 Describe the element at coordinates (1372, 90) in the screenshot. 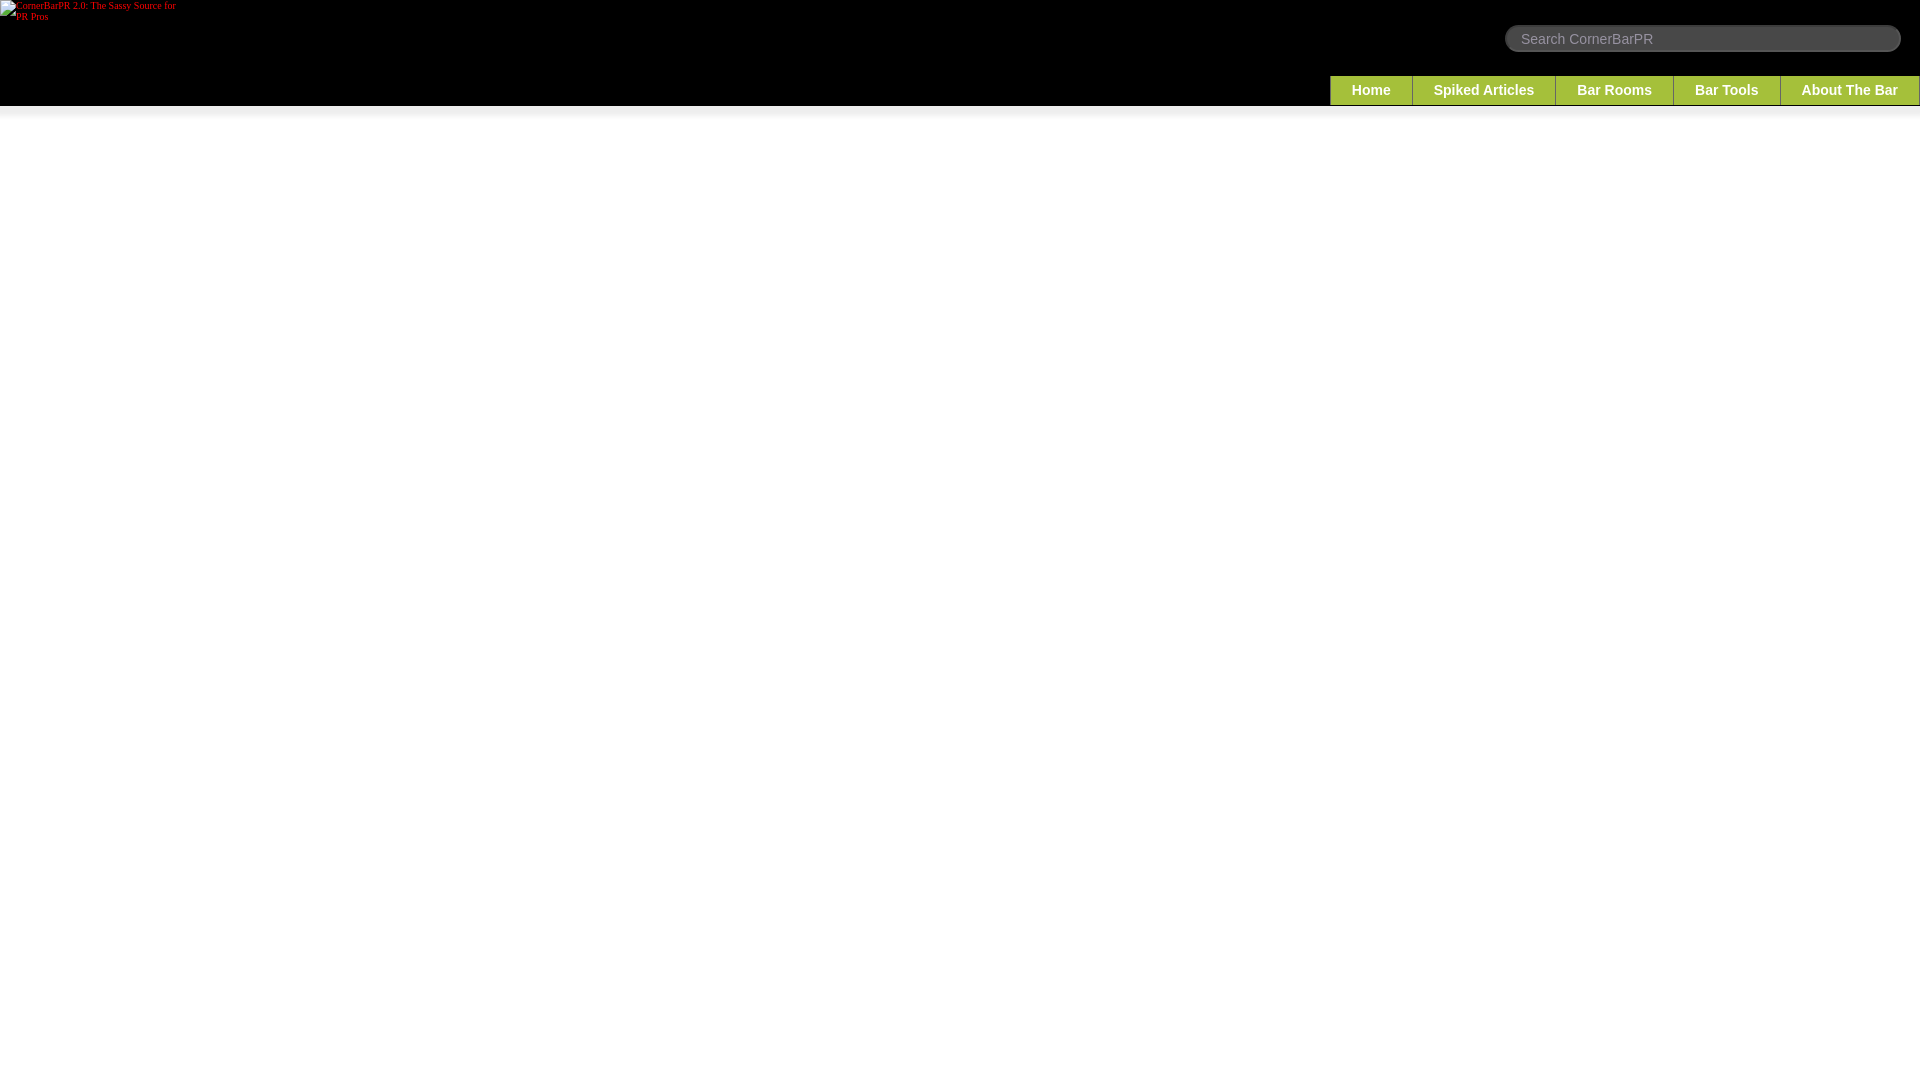

I see `Home` at that location.